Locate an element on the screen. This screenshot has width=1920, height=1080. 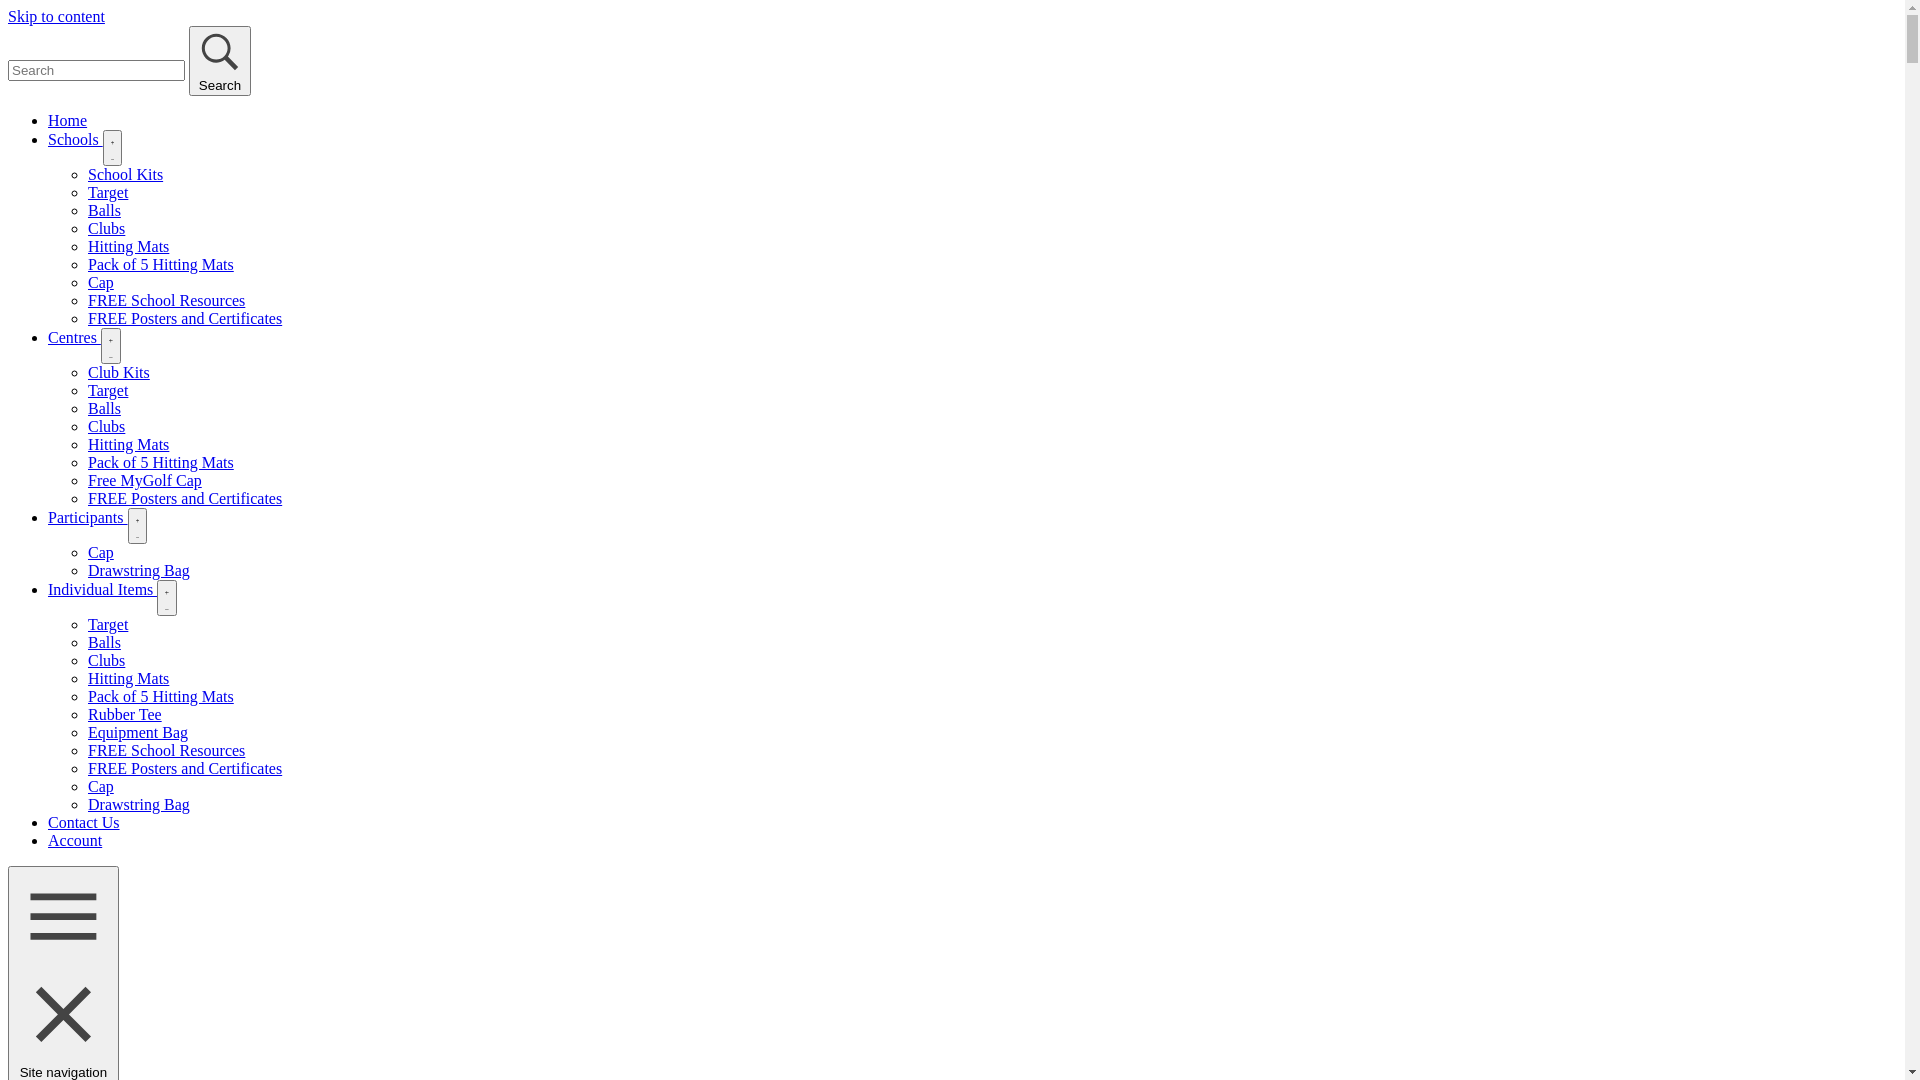
Centres is located at coordinates (74, 338).